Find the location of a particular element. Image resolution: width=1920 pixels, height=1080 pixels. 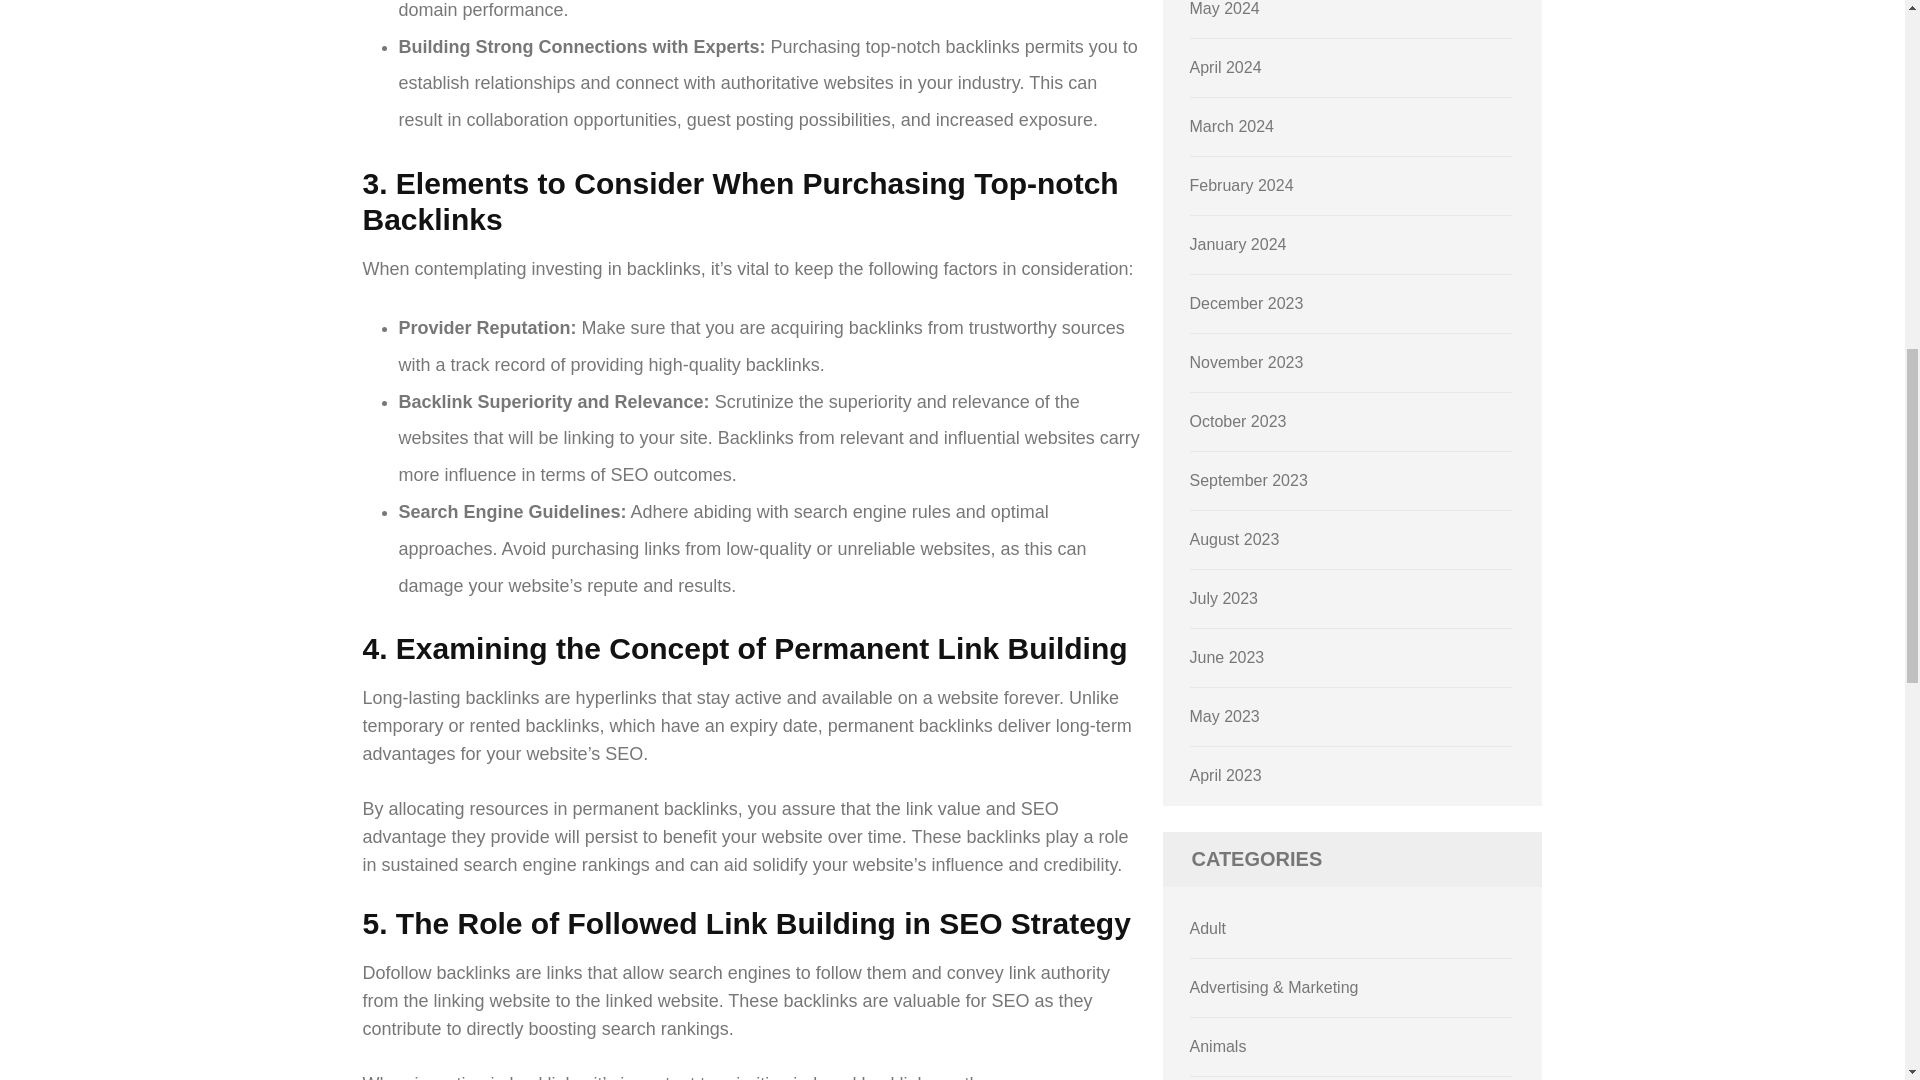

February 2024 is located at coordinates (1242, 186).